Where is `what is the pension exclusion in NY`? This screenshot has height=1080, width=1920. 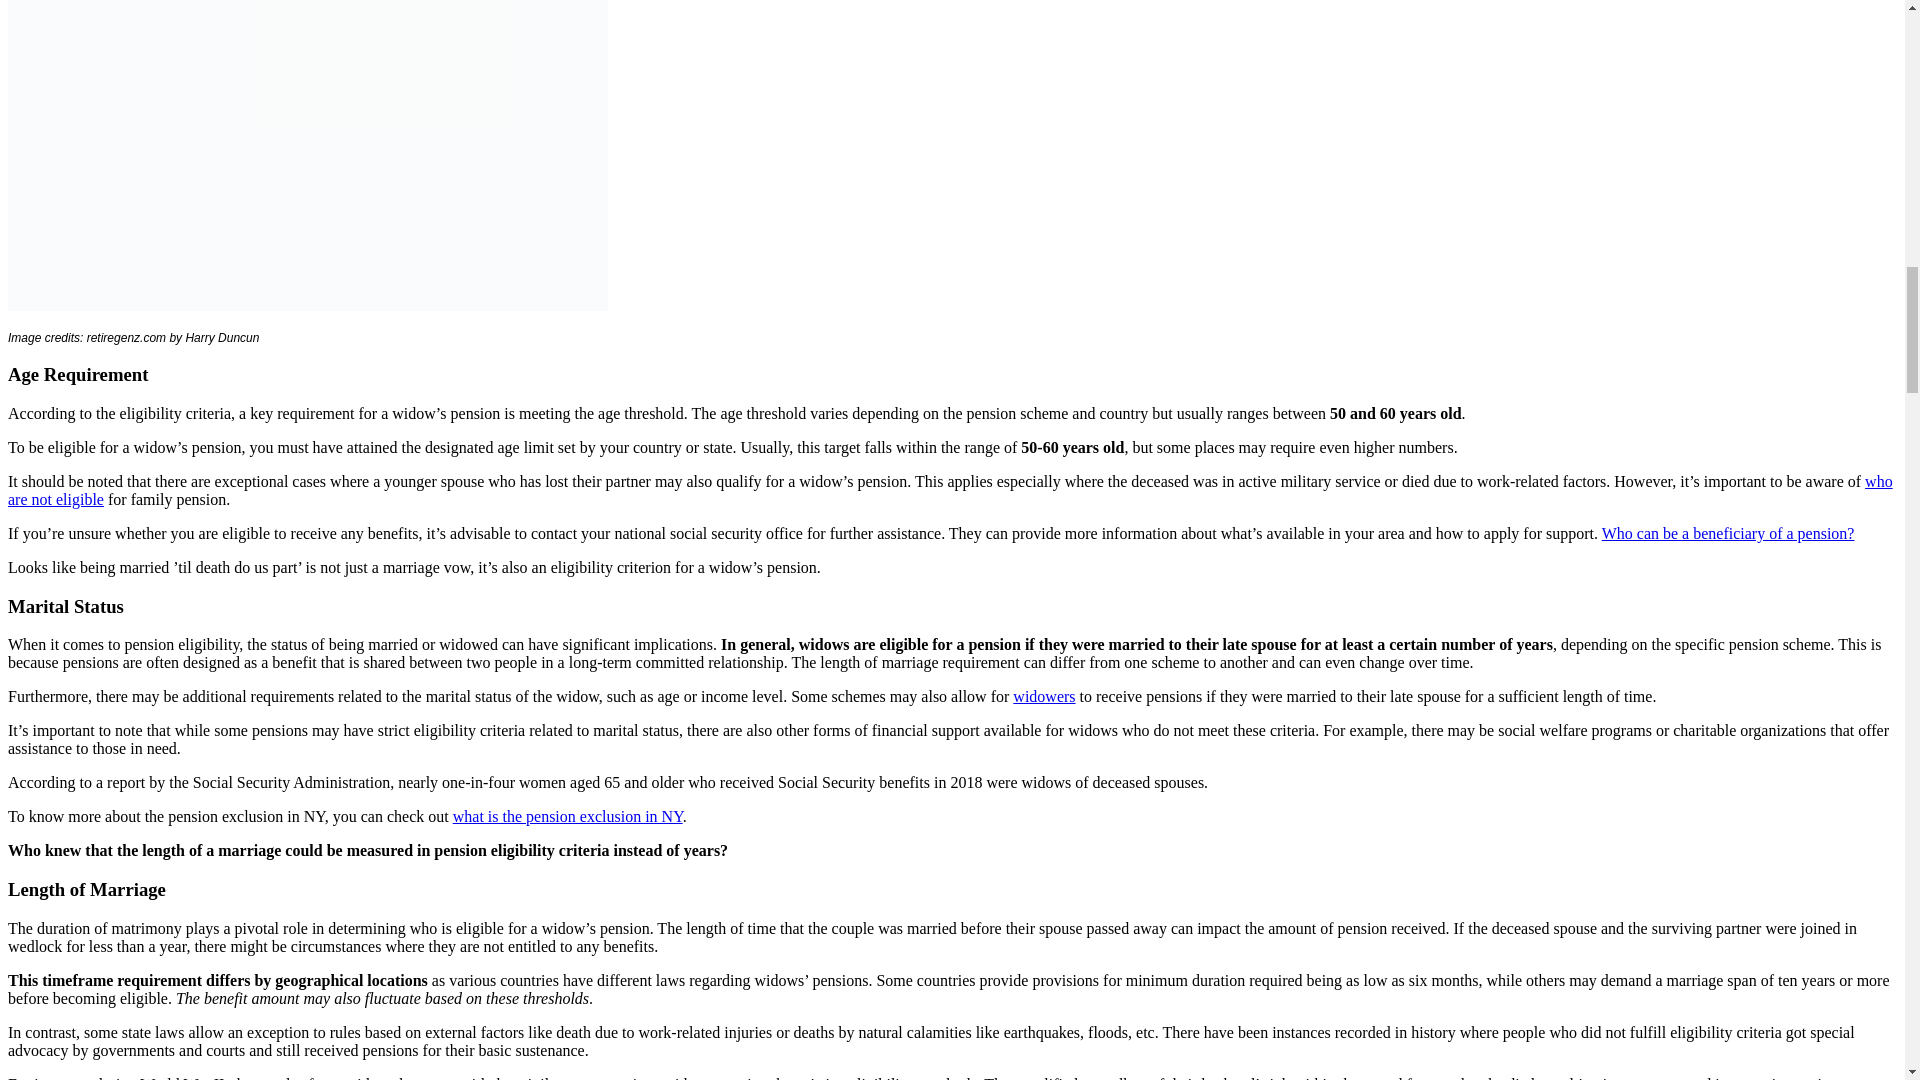
what is the pension exclusion in NY is located at coordinates (568, 816).